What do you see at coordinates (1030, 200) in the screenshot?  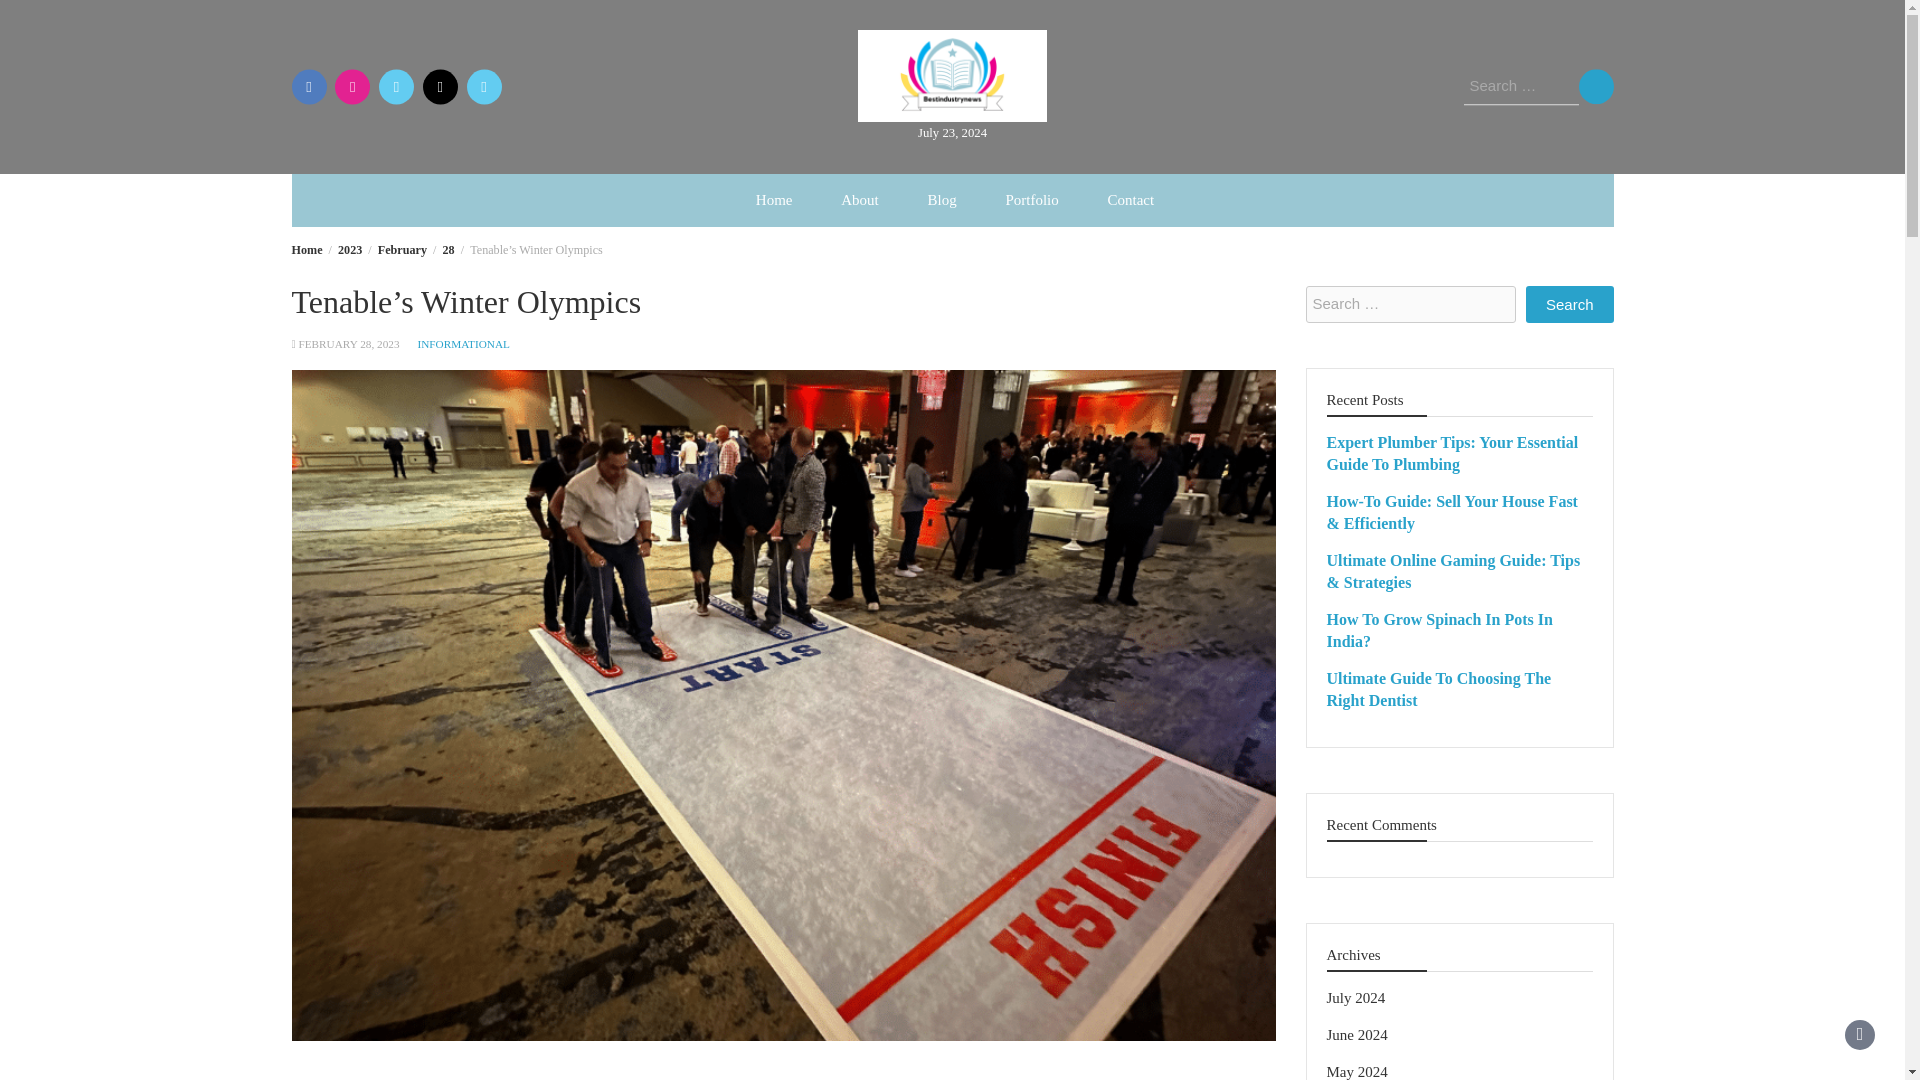 I see `Portfolio` at bounding box center [1030, 200].